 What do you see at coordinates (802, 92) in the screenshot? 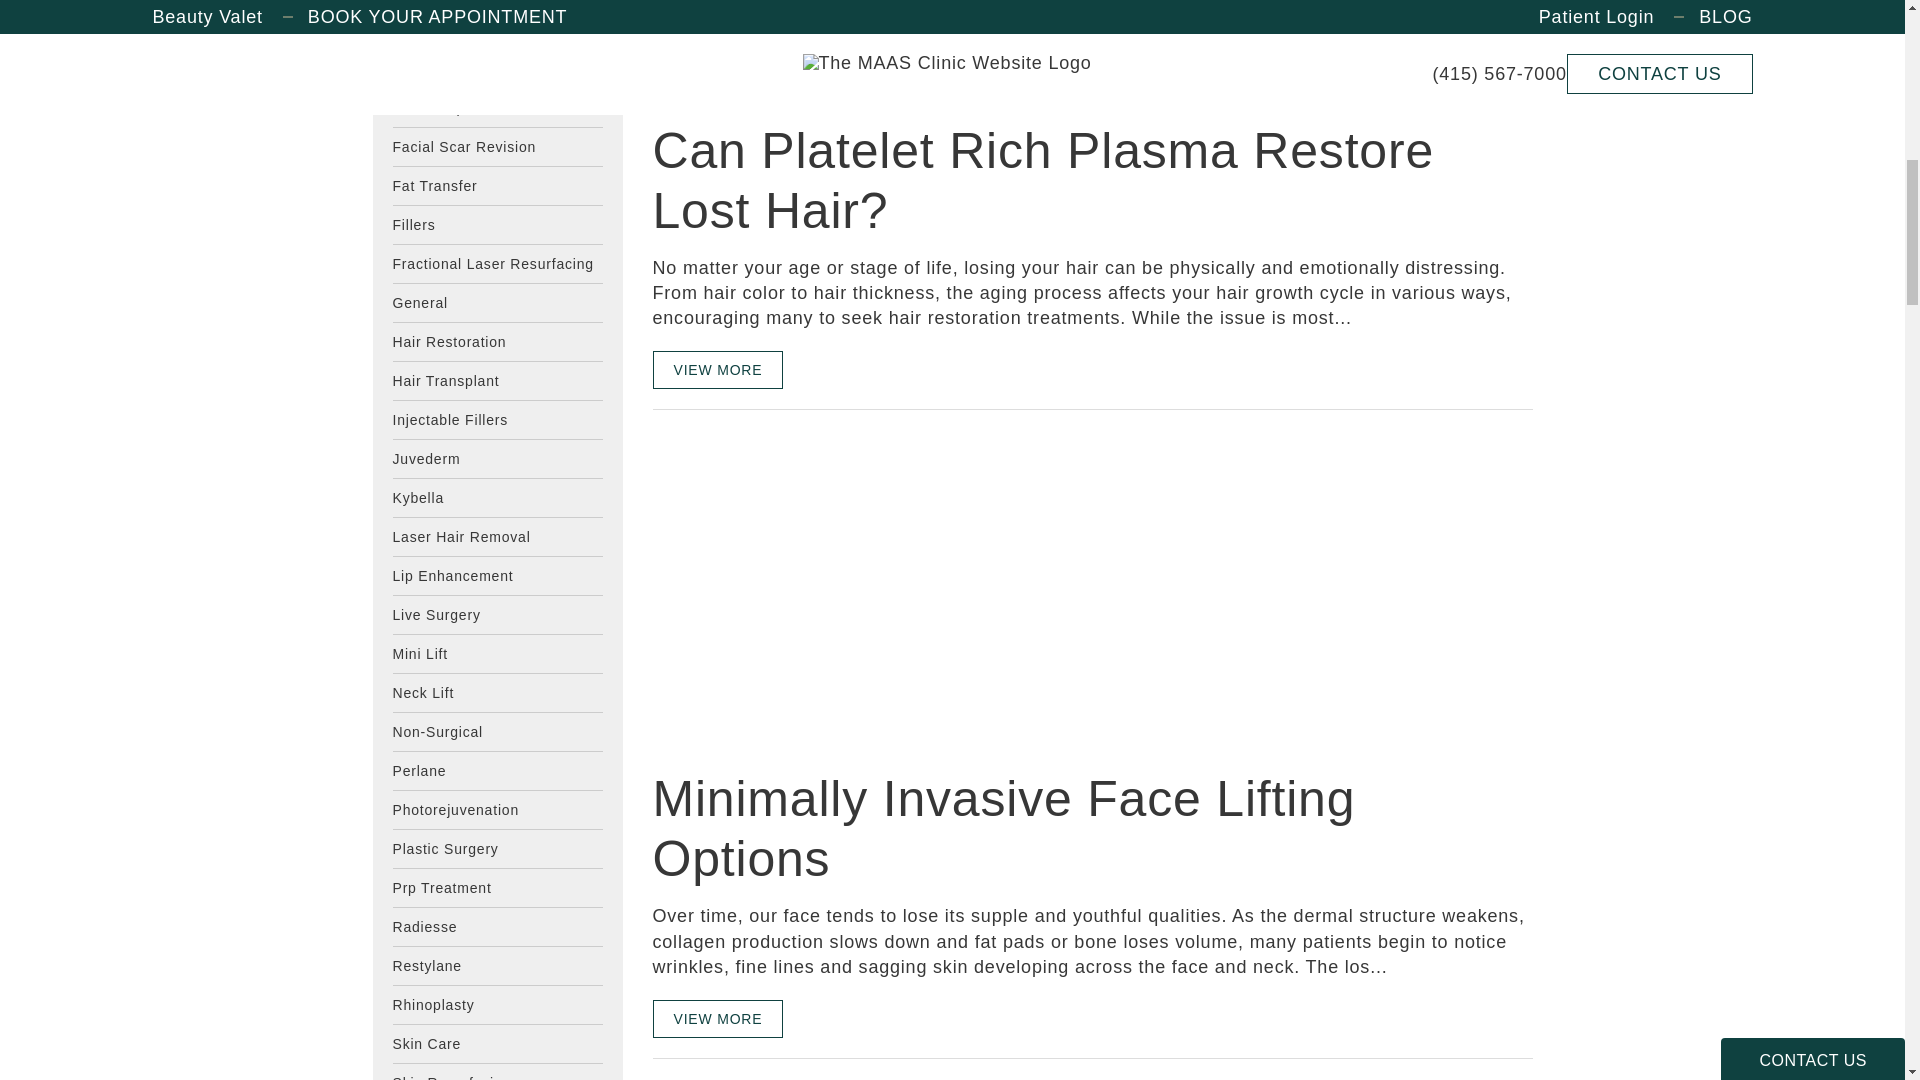
I see `View blog article` at bounding box center [802, 92].